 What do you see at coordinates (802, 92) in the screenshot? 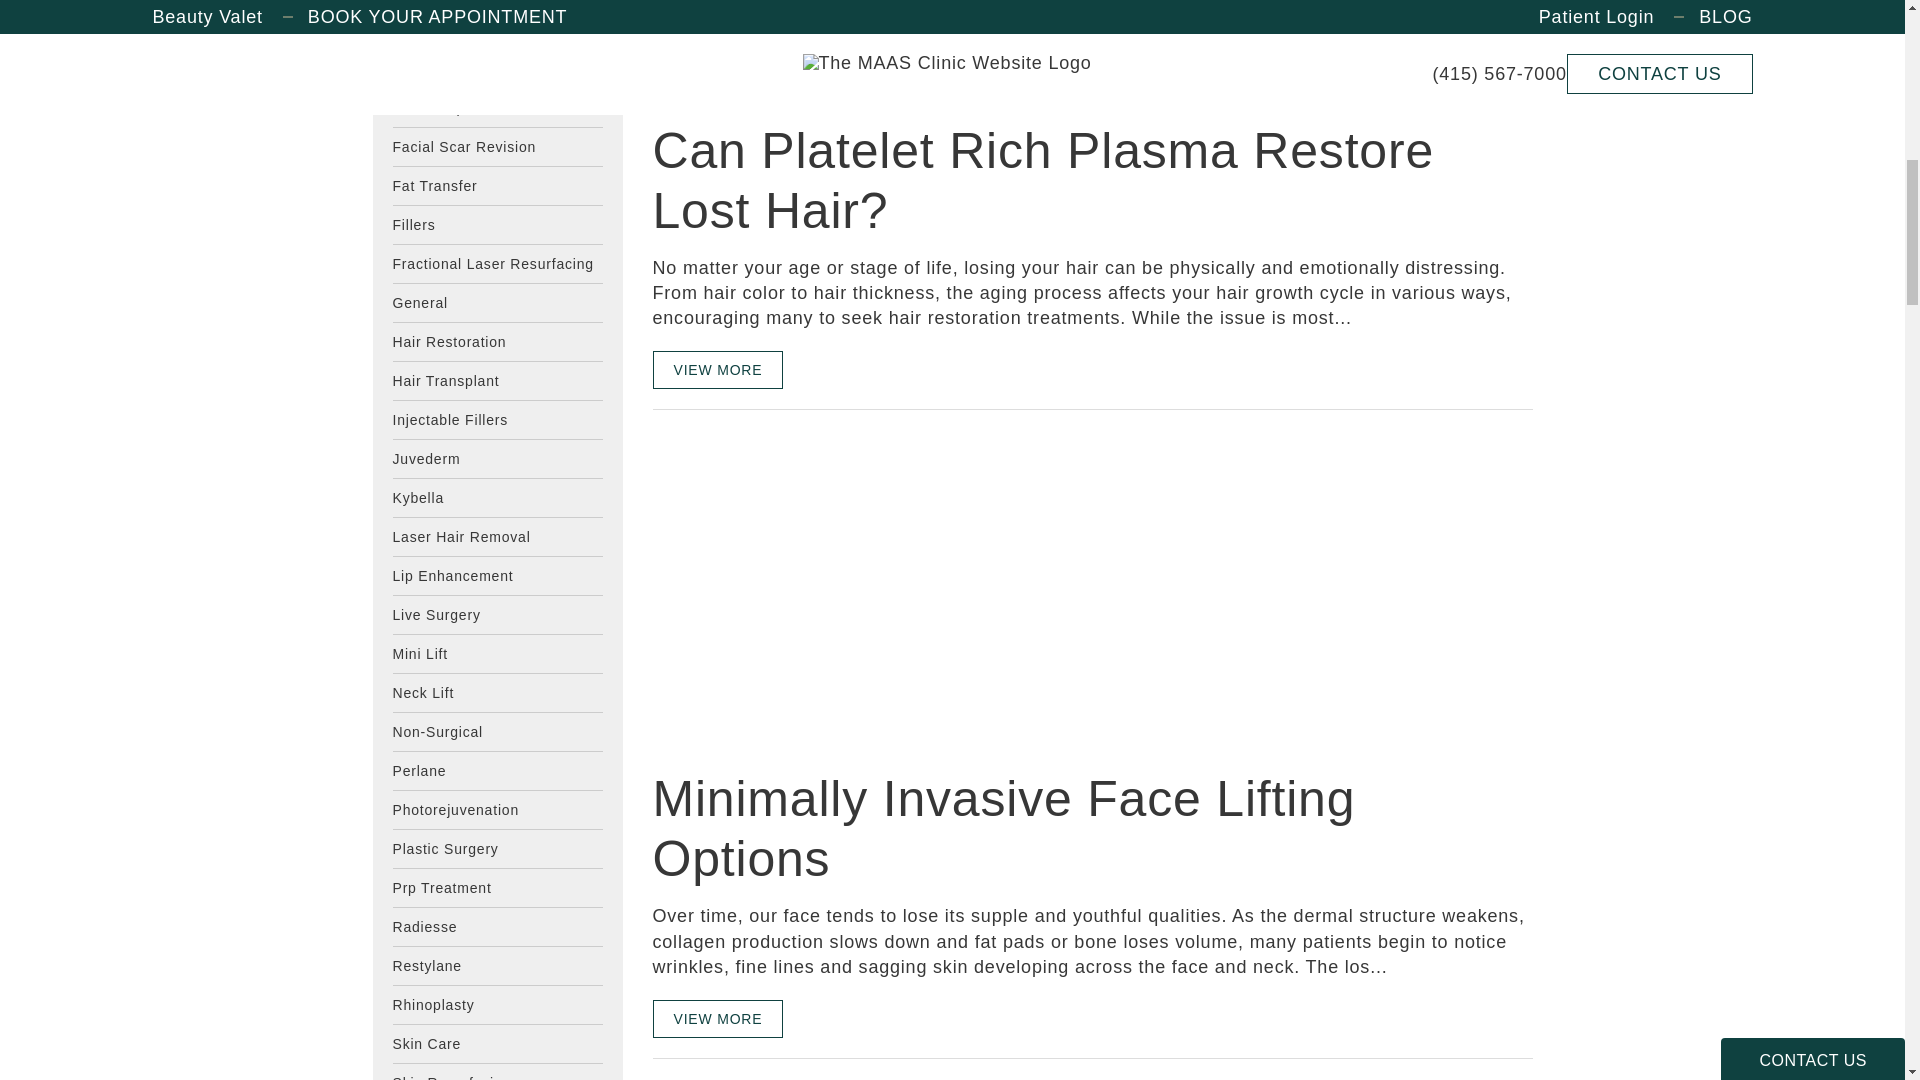
I see `View blog article` at bounding box center [802, 92].